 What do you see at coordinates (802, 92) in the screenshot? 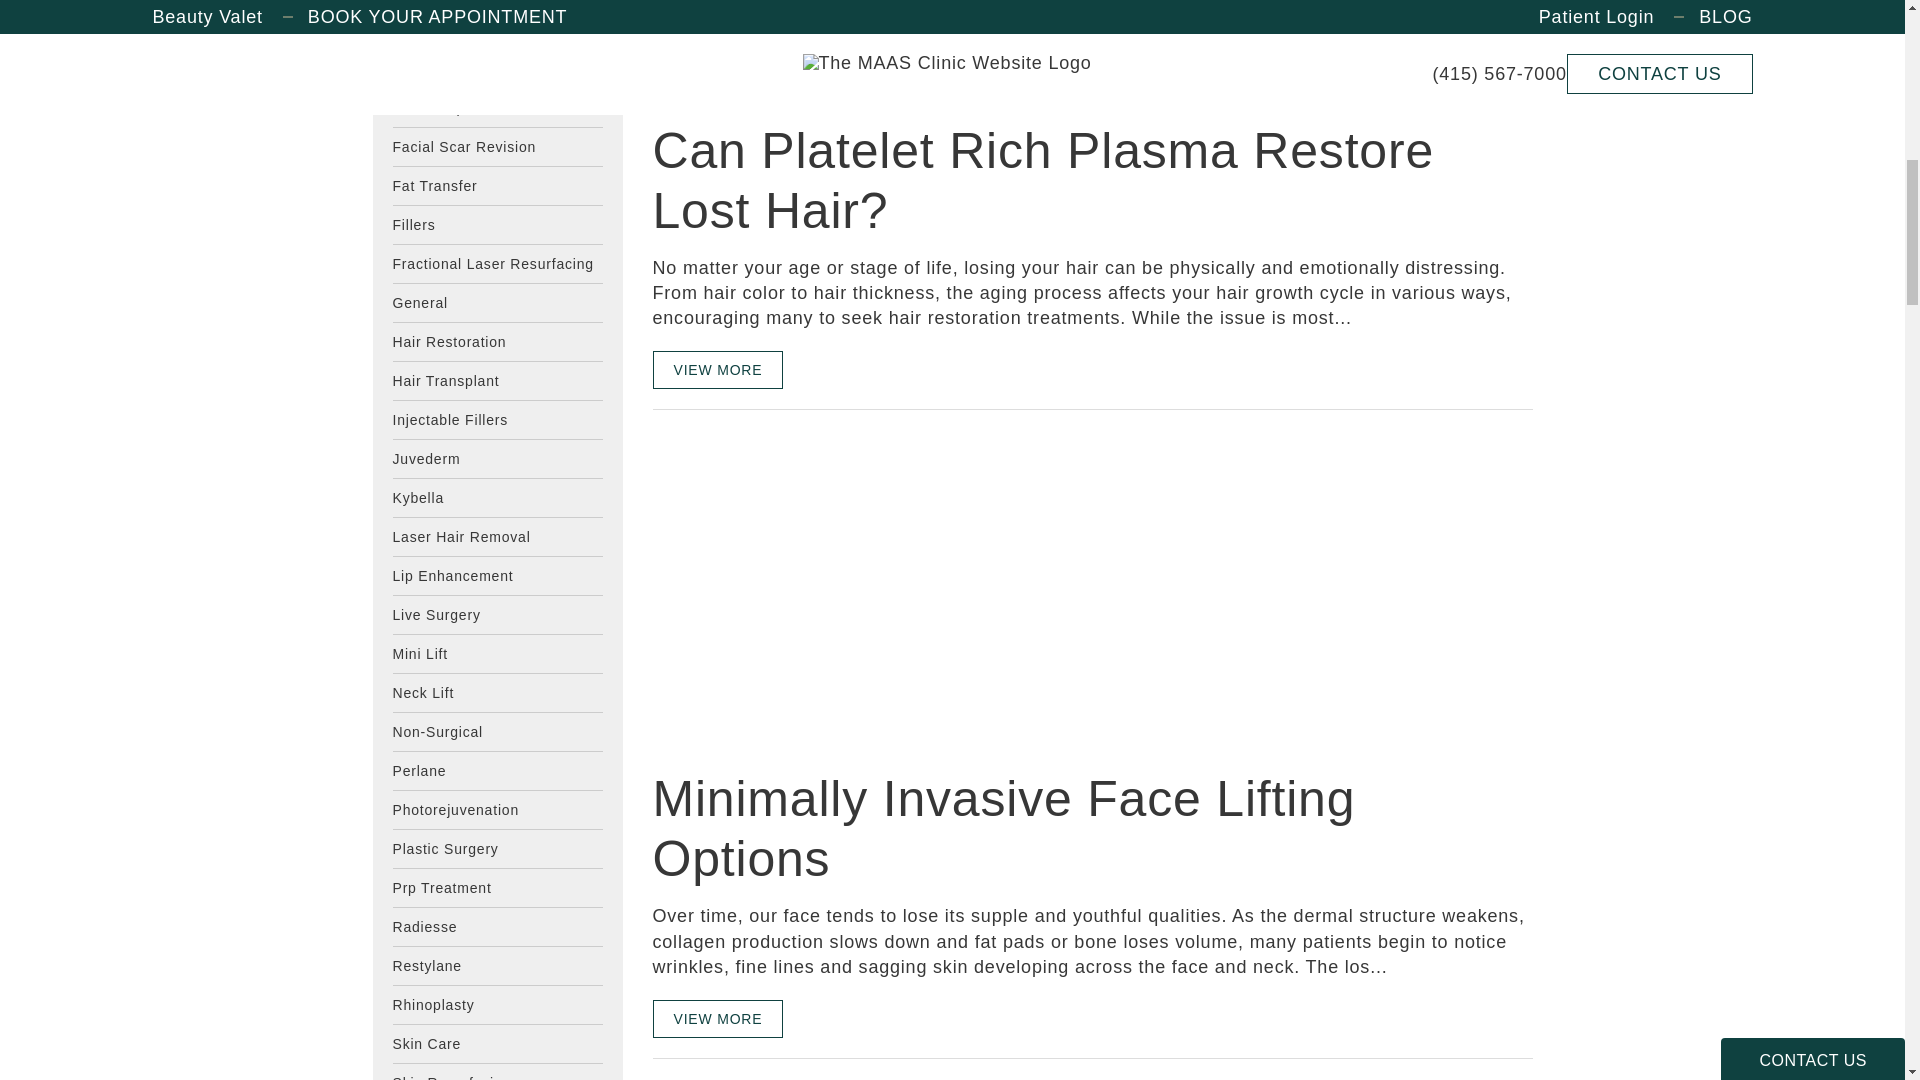
I see `View blog article` at bounding box center [802, 92].